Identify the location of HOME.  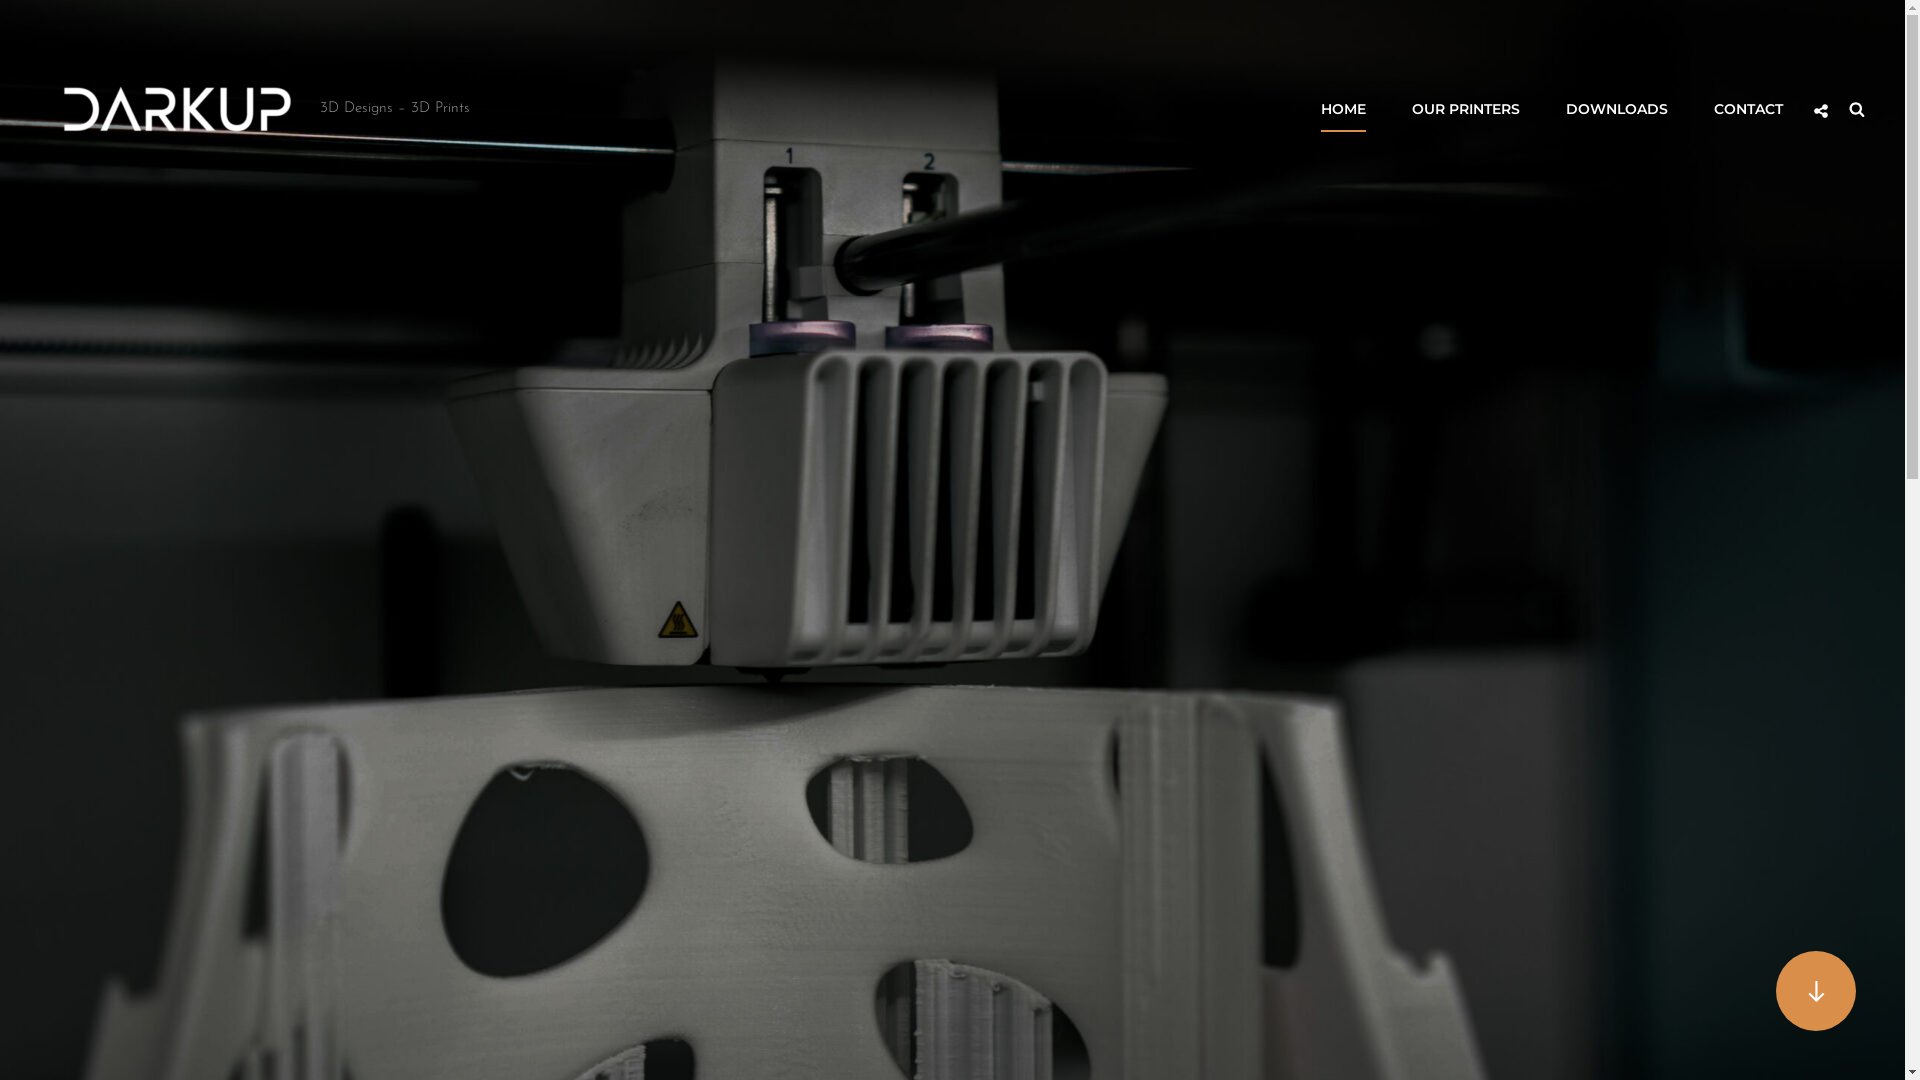
(1344, 109).